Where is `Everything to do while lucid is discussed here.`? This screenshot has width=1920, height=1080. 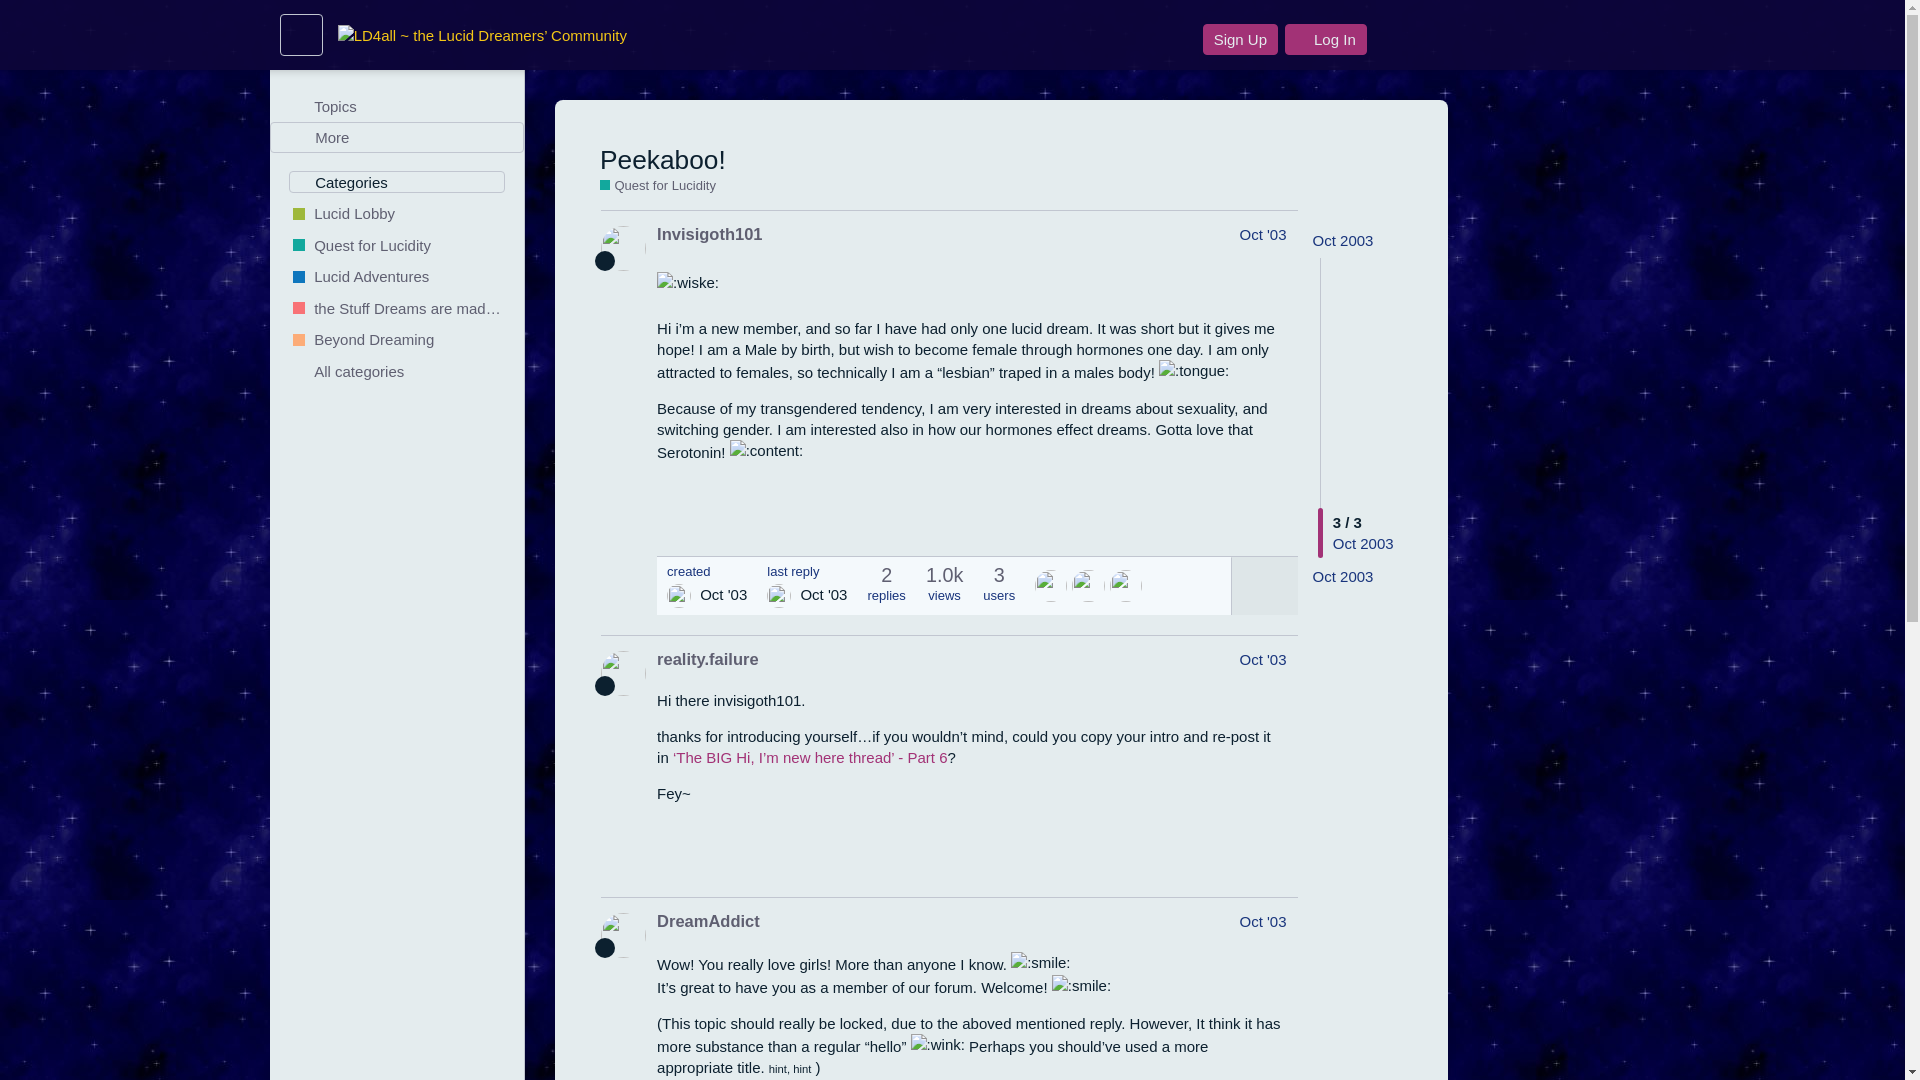 Everything to do while lucid is discussed here. is located at coordinates (397, 276).